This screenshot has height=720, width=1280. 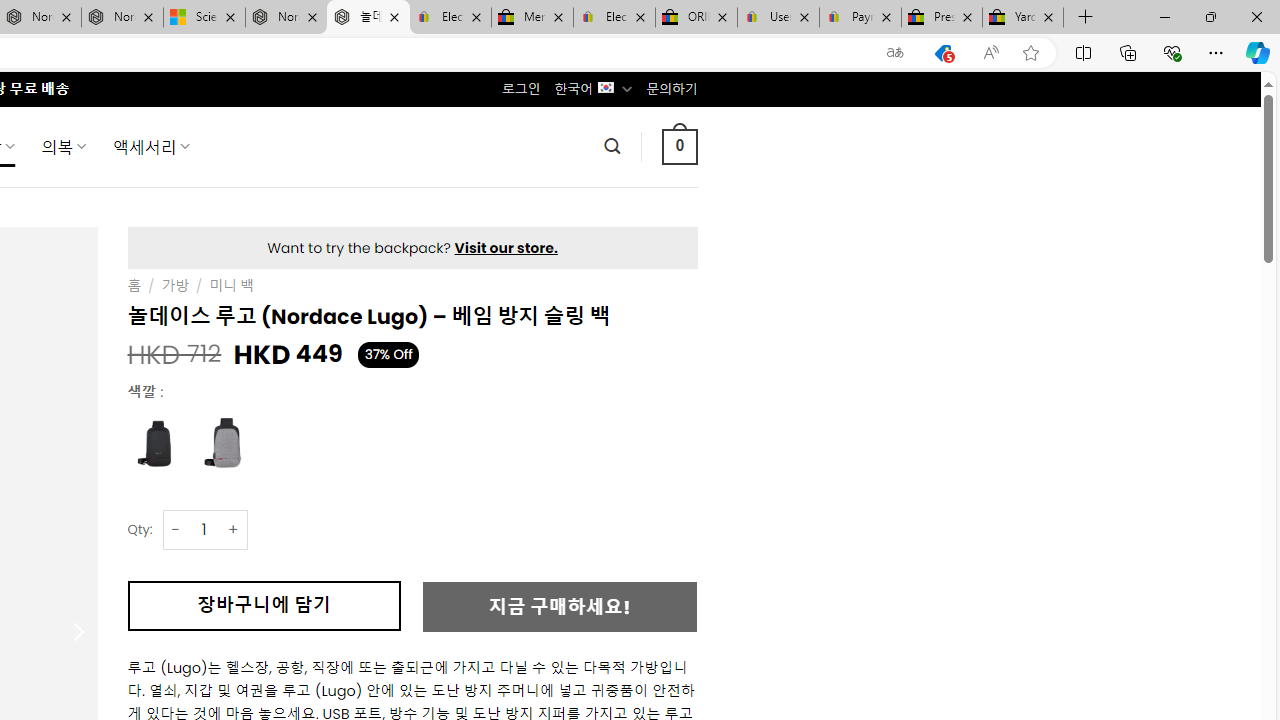 What do you see at coordinates (234, 530) in the screenshot?
I see `+` at bounding box center [234, 530].